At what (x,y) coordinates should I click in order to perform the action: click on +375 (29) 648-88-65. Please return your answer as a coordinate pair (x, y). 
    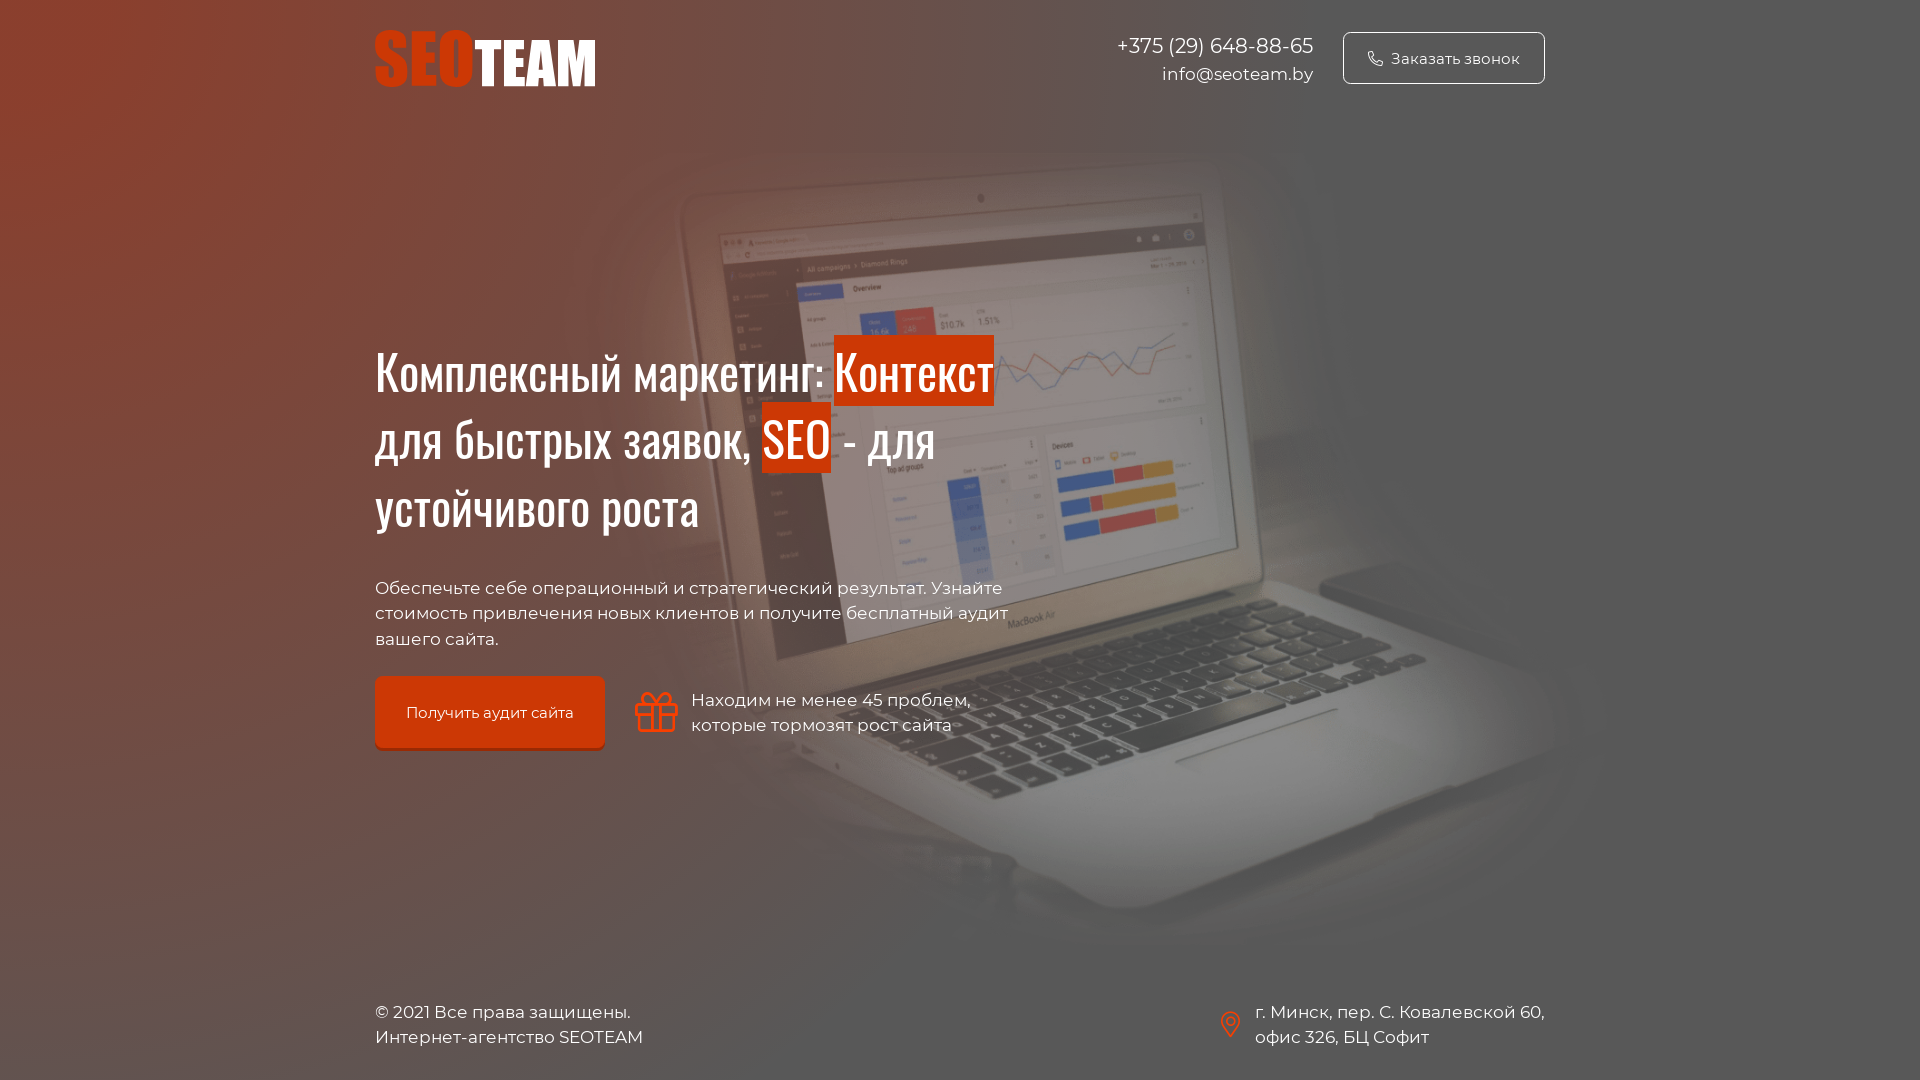
    Looking at the image, I should click on (1215, 46).